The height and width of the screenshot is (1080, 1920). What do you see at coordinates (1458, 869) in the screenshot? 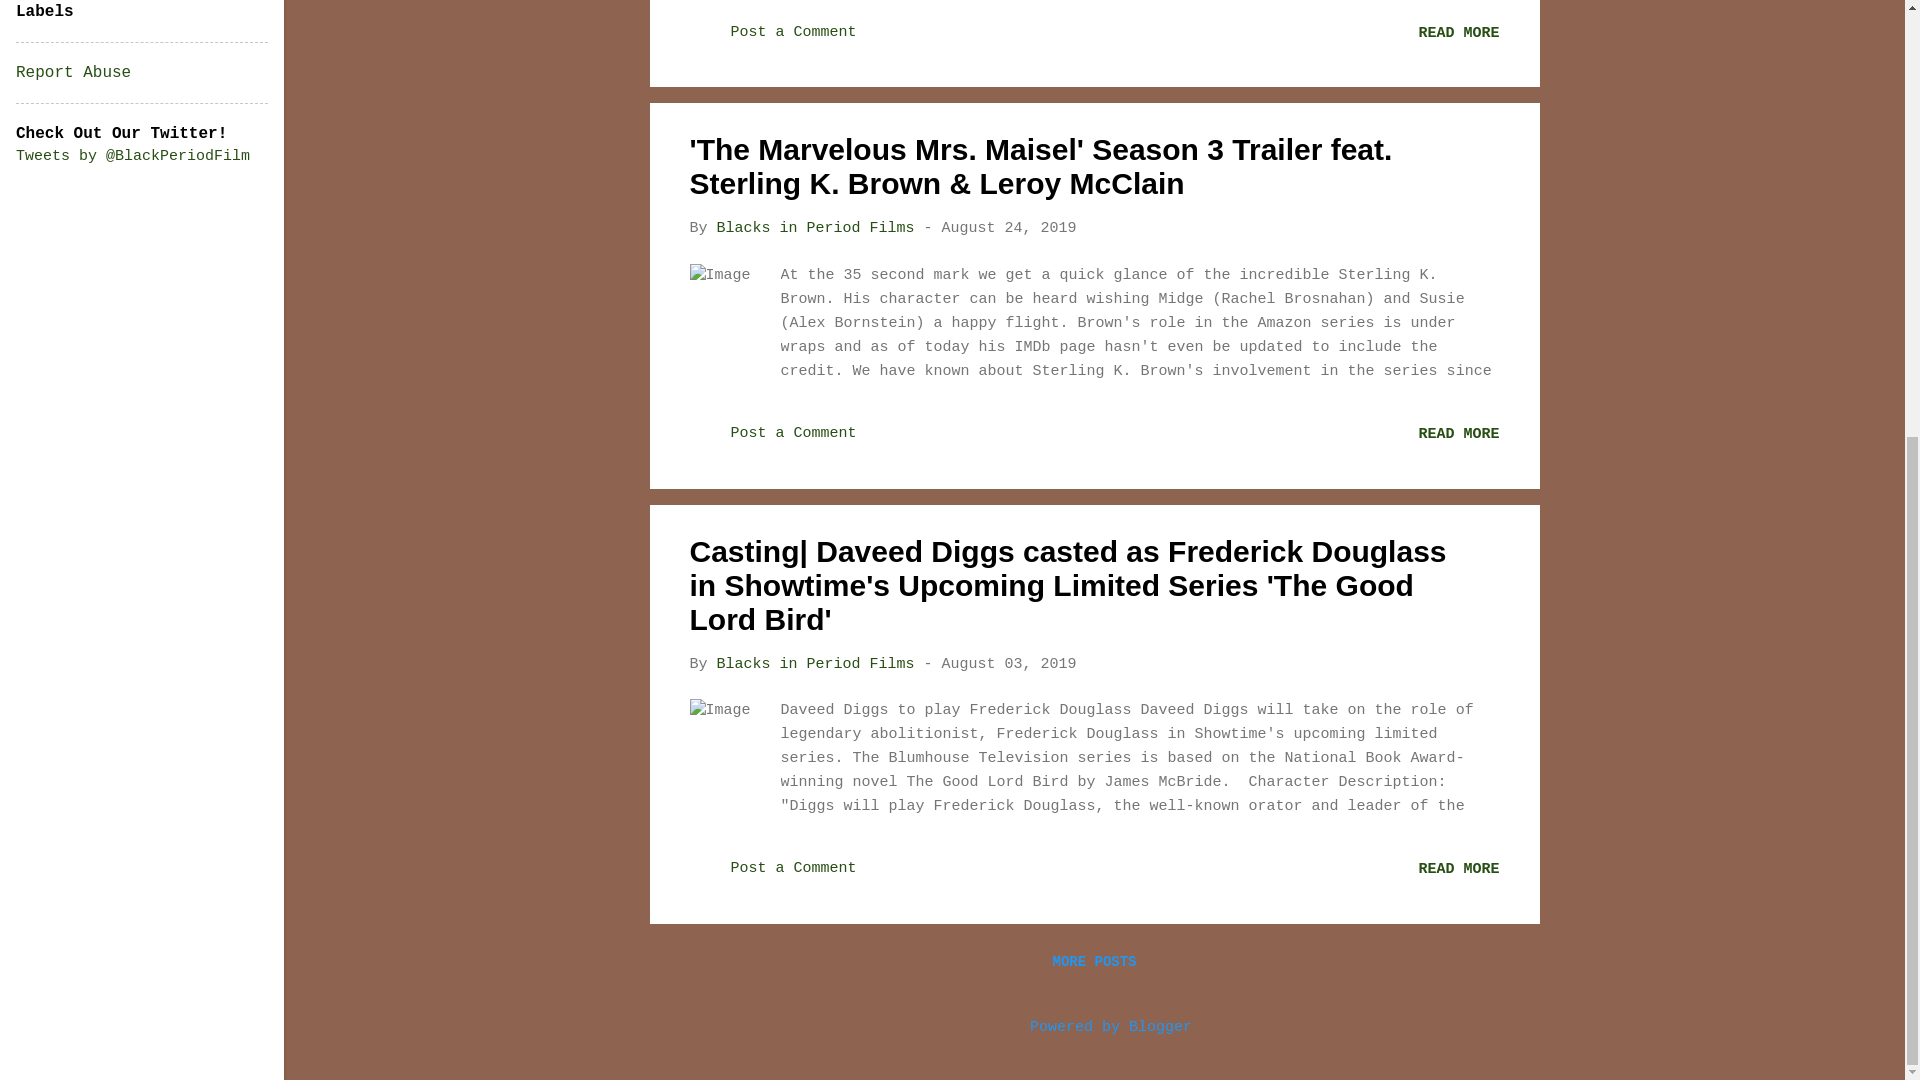
I see `READ MORE` at bounding box center [1458, 869].